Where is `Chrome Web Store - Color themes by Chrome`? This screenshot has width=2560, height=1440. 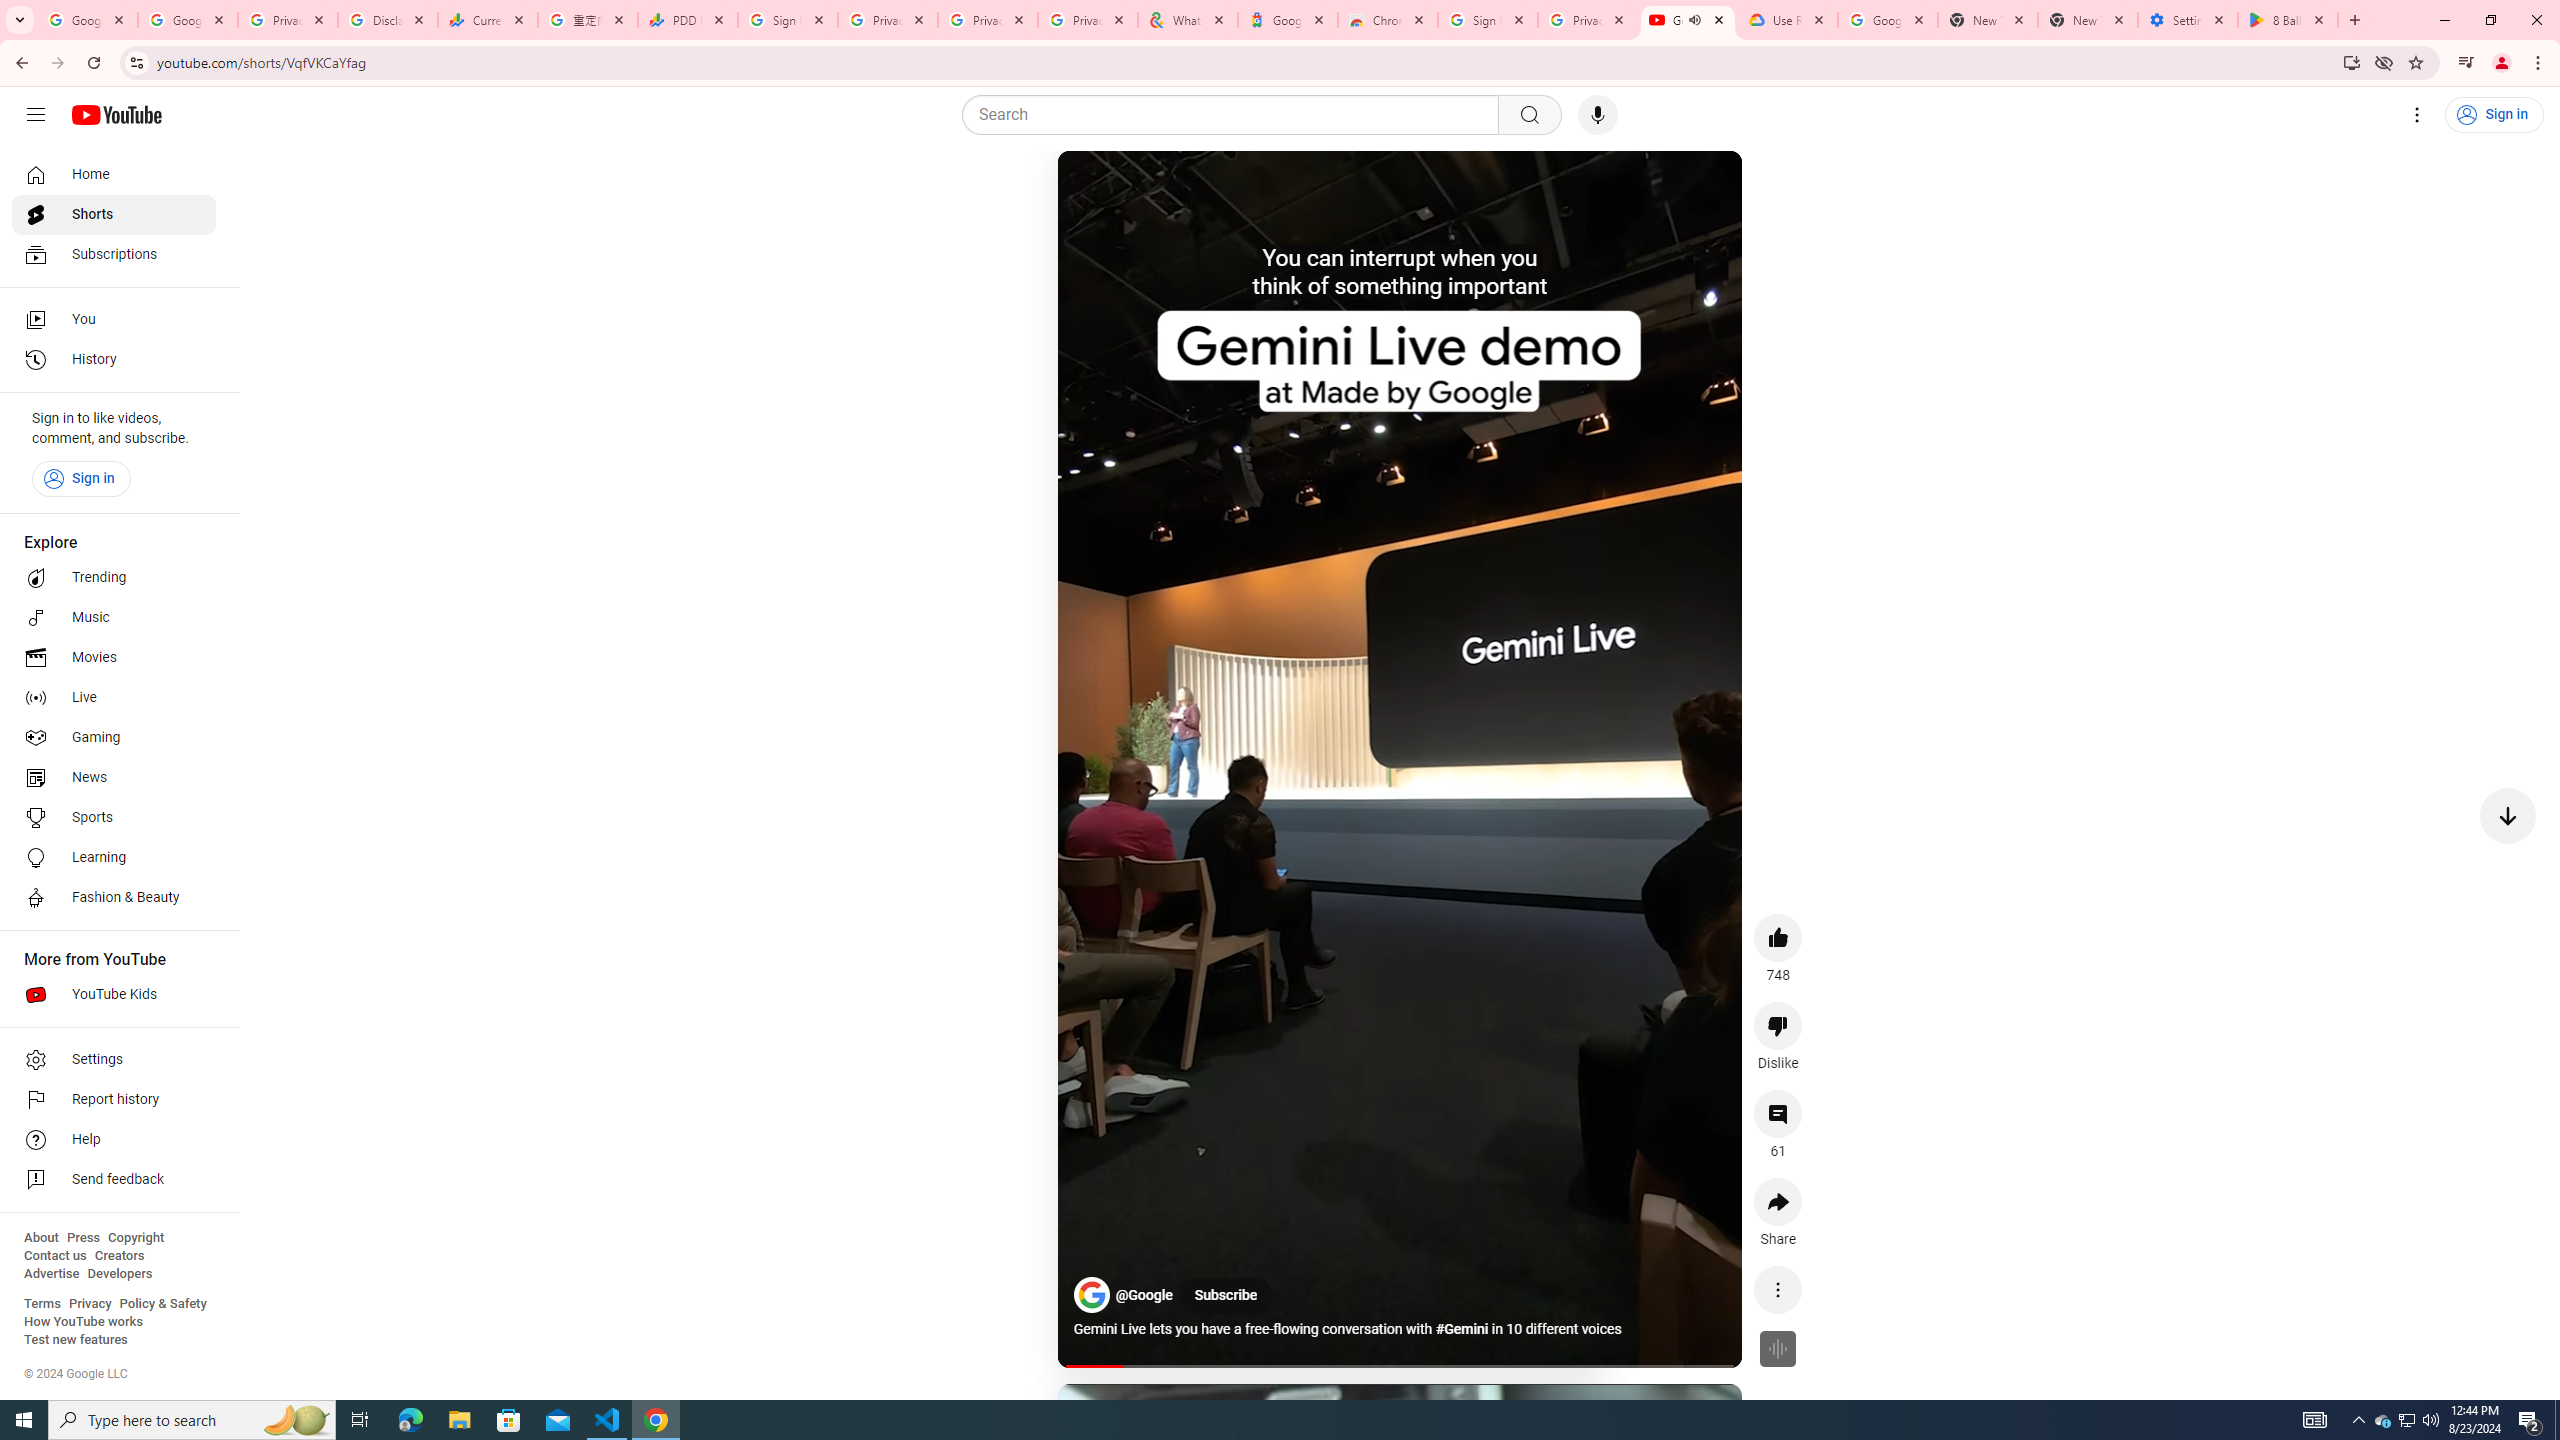
Chrome Web Store - Color themes by Chrome is located at coordinates (1387, 20).